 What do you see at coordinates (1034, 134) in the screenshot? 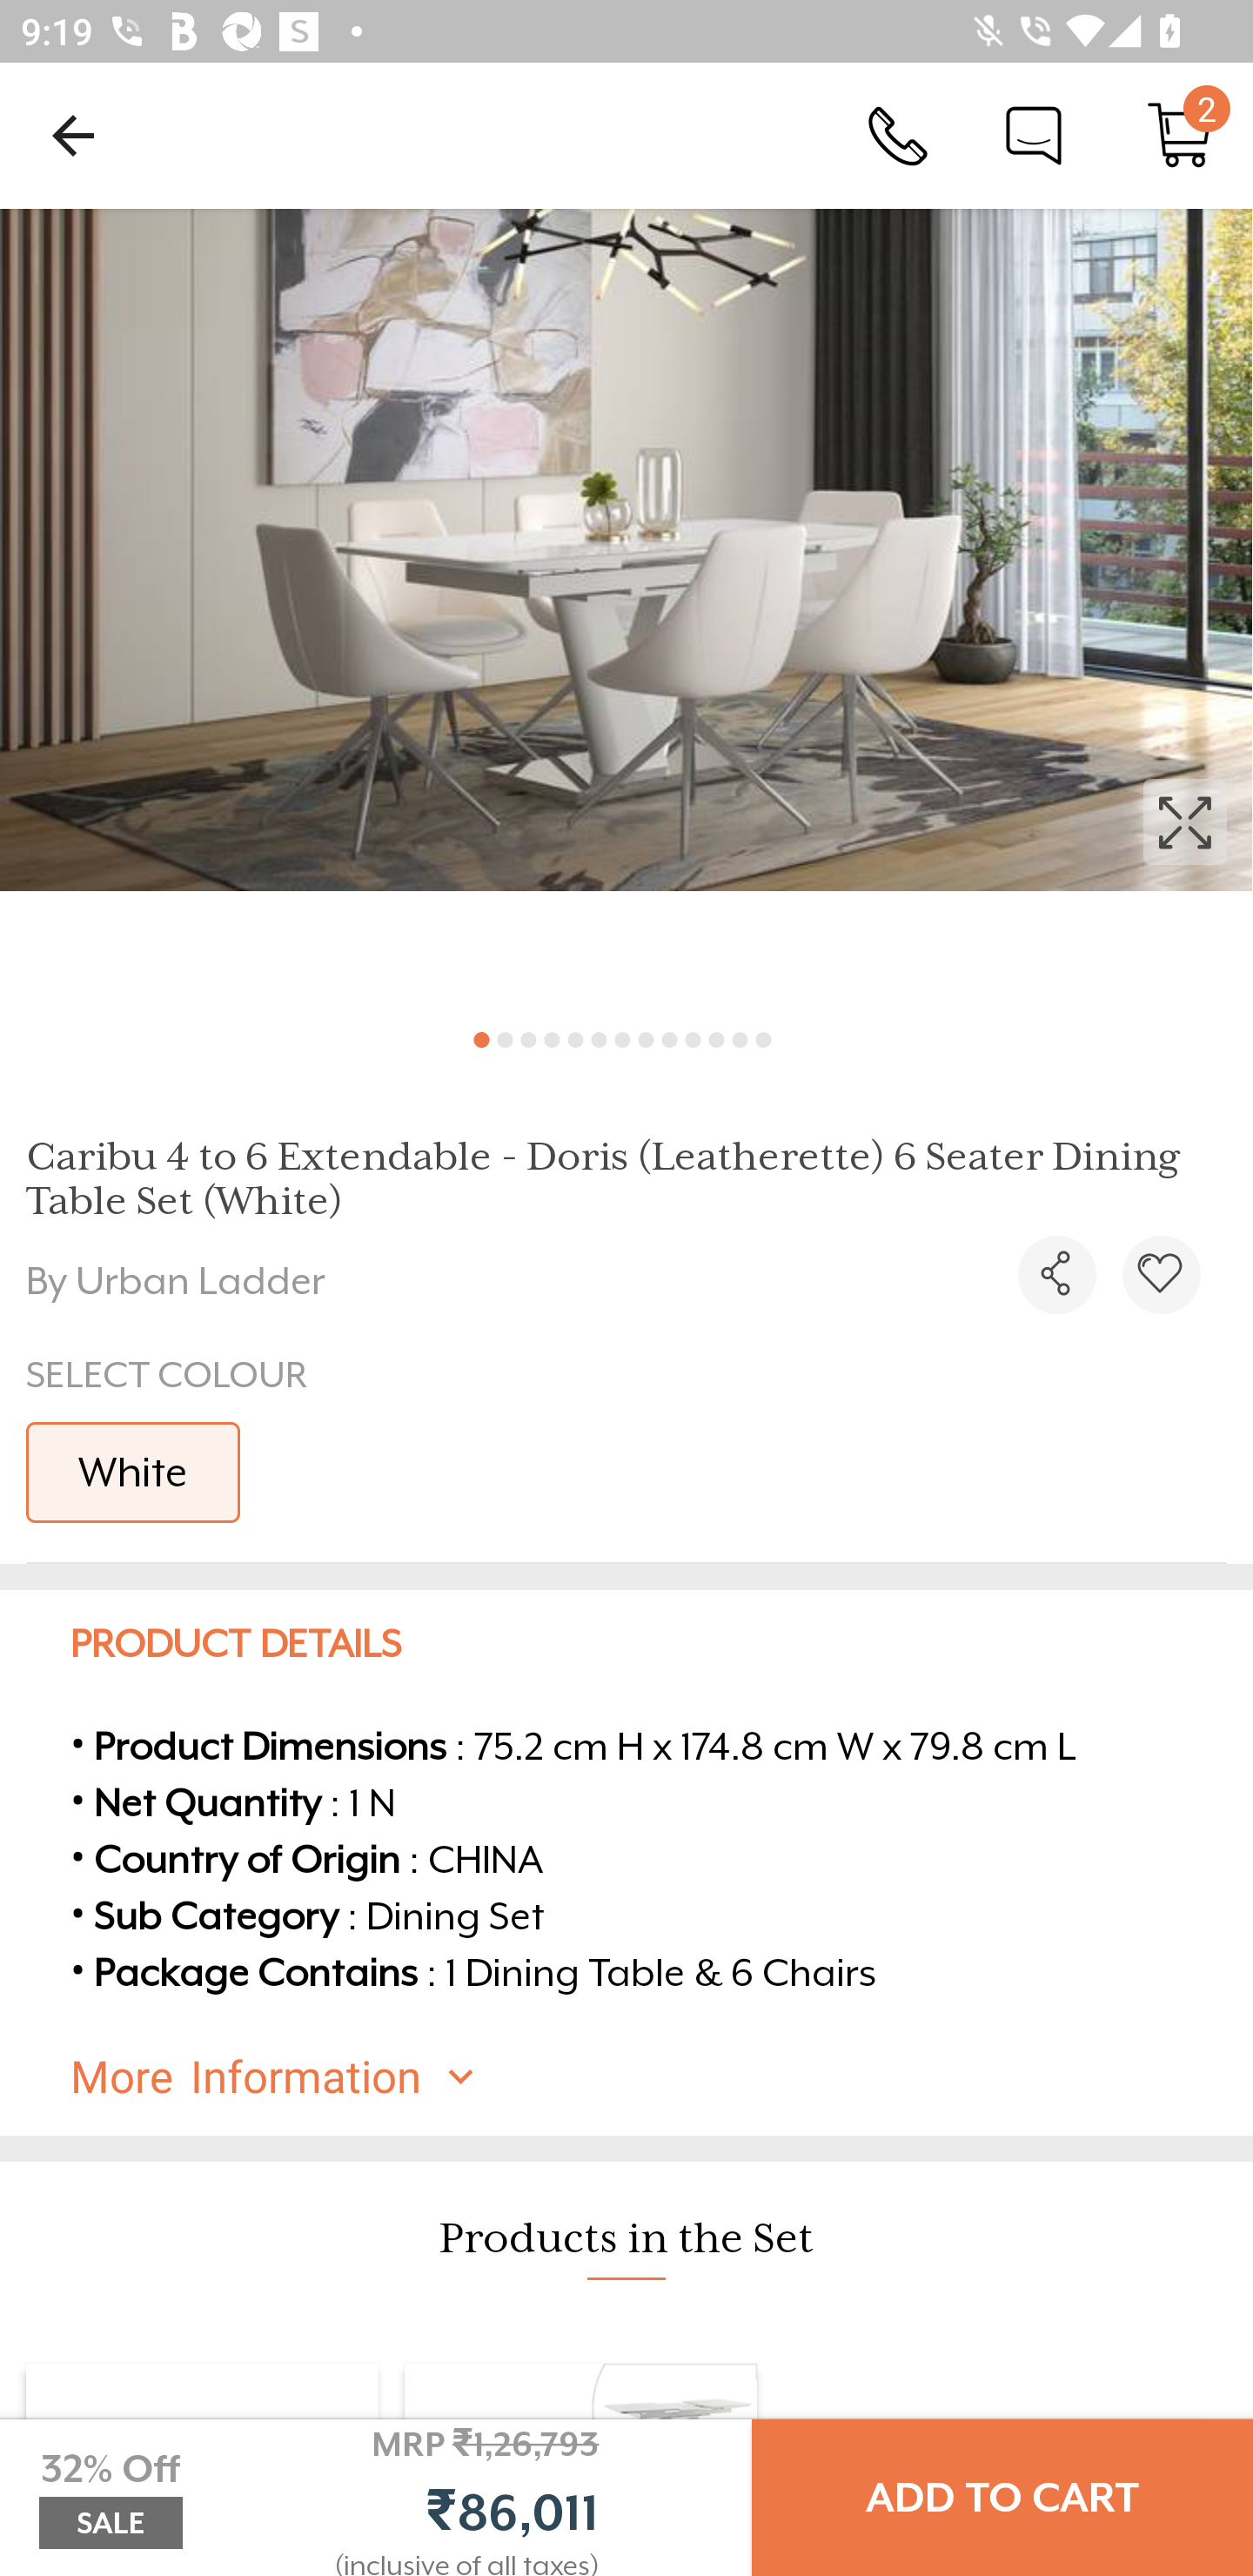
I see `Chat` at bounding box center [1034, 134].